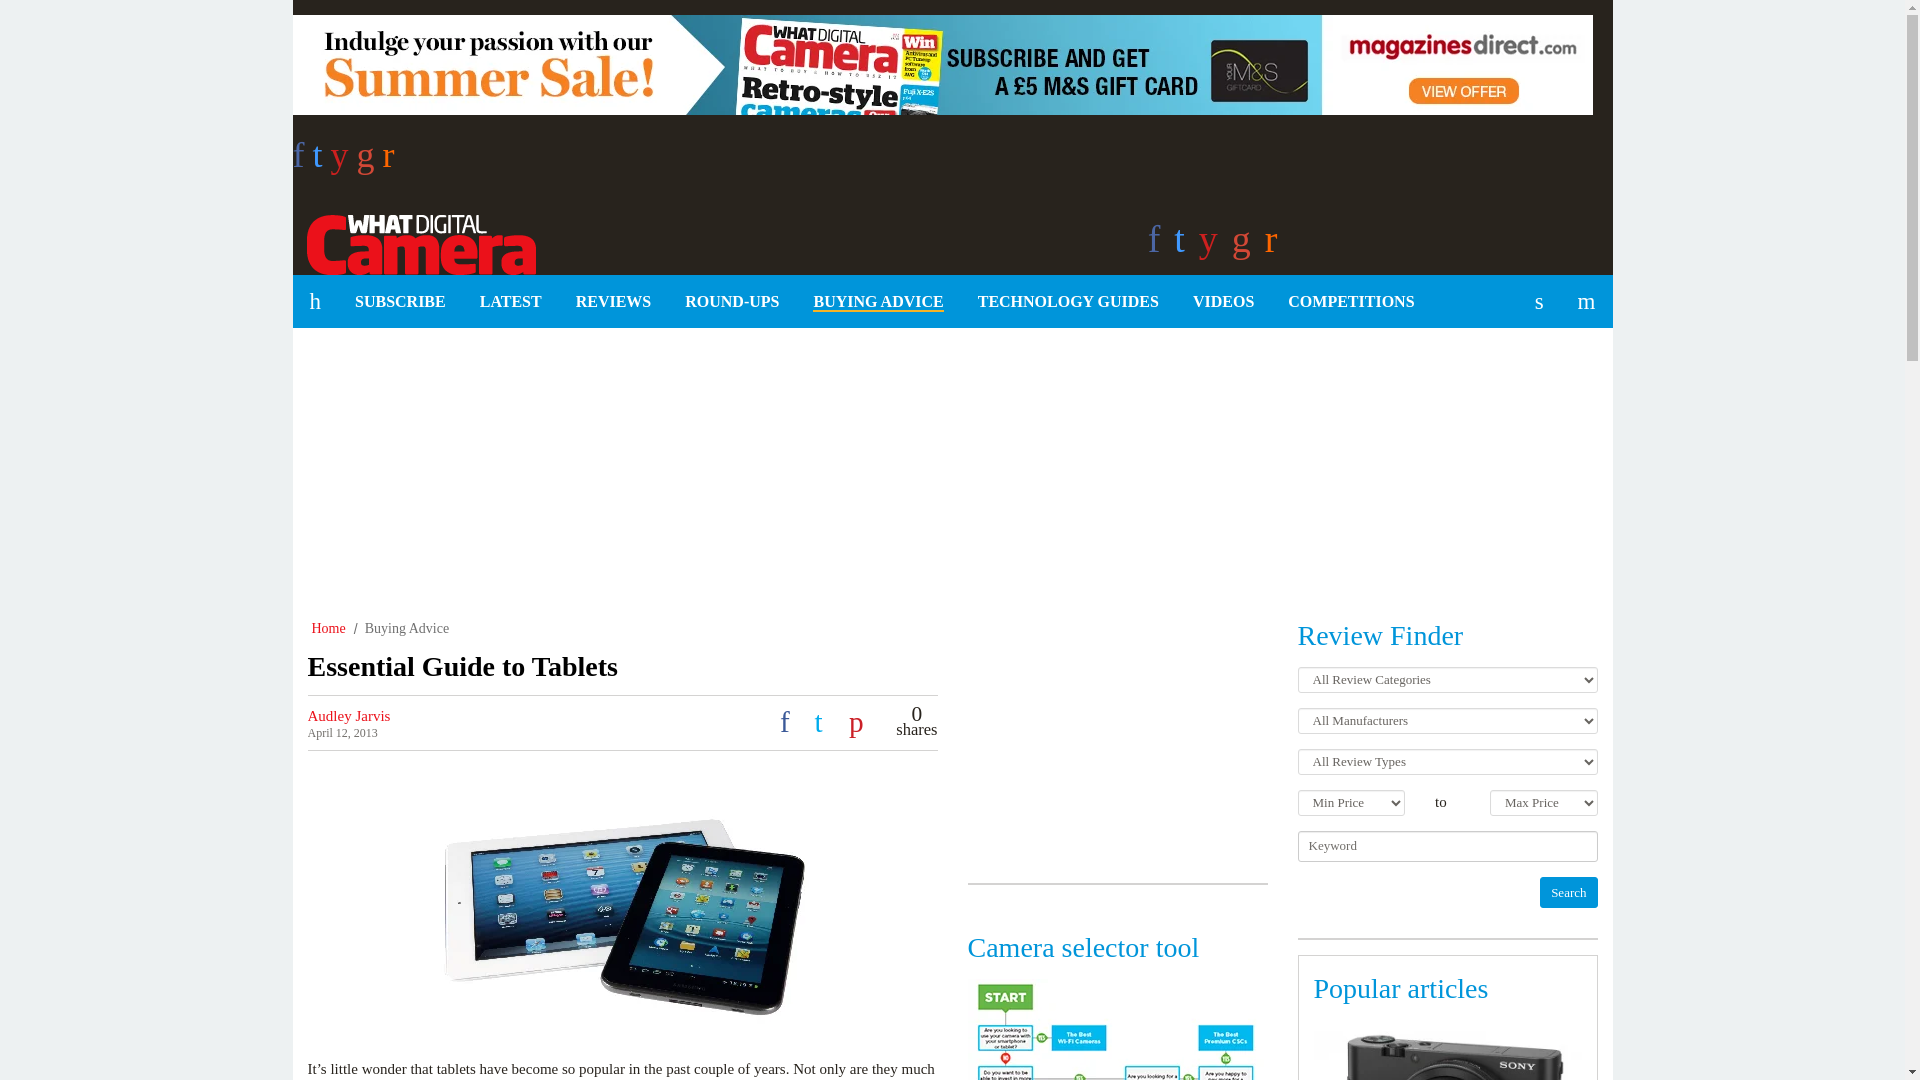  What do you see at coordinates (510, 302) in the screenshot?
I see `LATEST` at bounding box center [510, 302].